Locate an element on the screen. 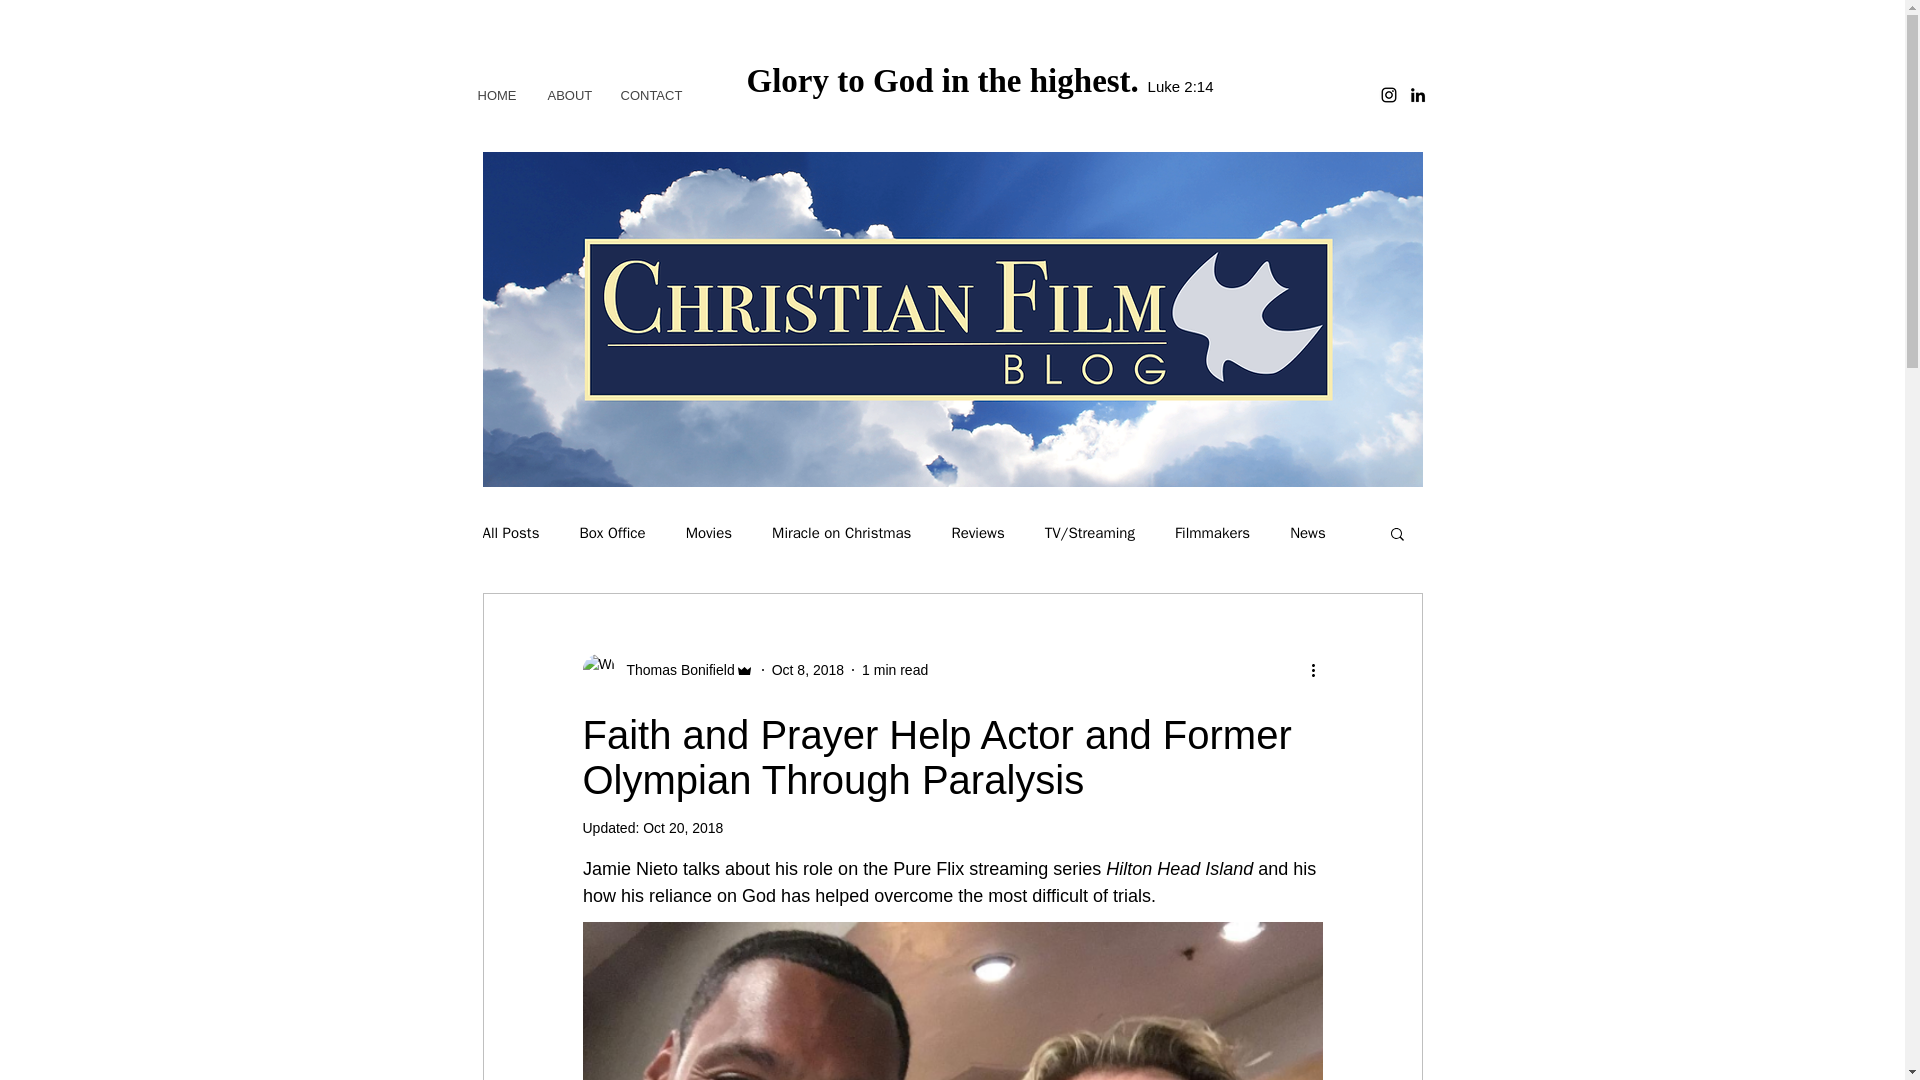  ABOUT is located at coordinates (568, 95).